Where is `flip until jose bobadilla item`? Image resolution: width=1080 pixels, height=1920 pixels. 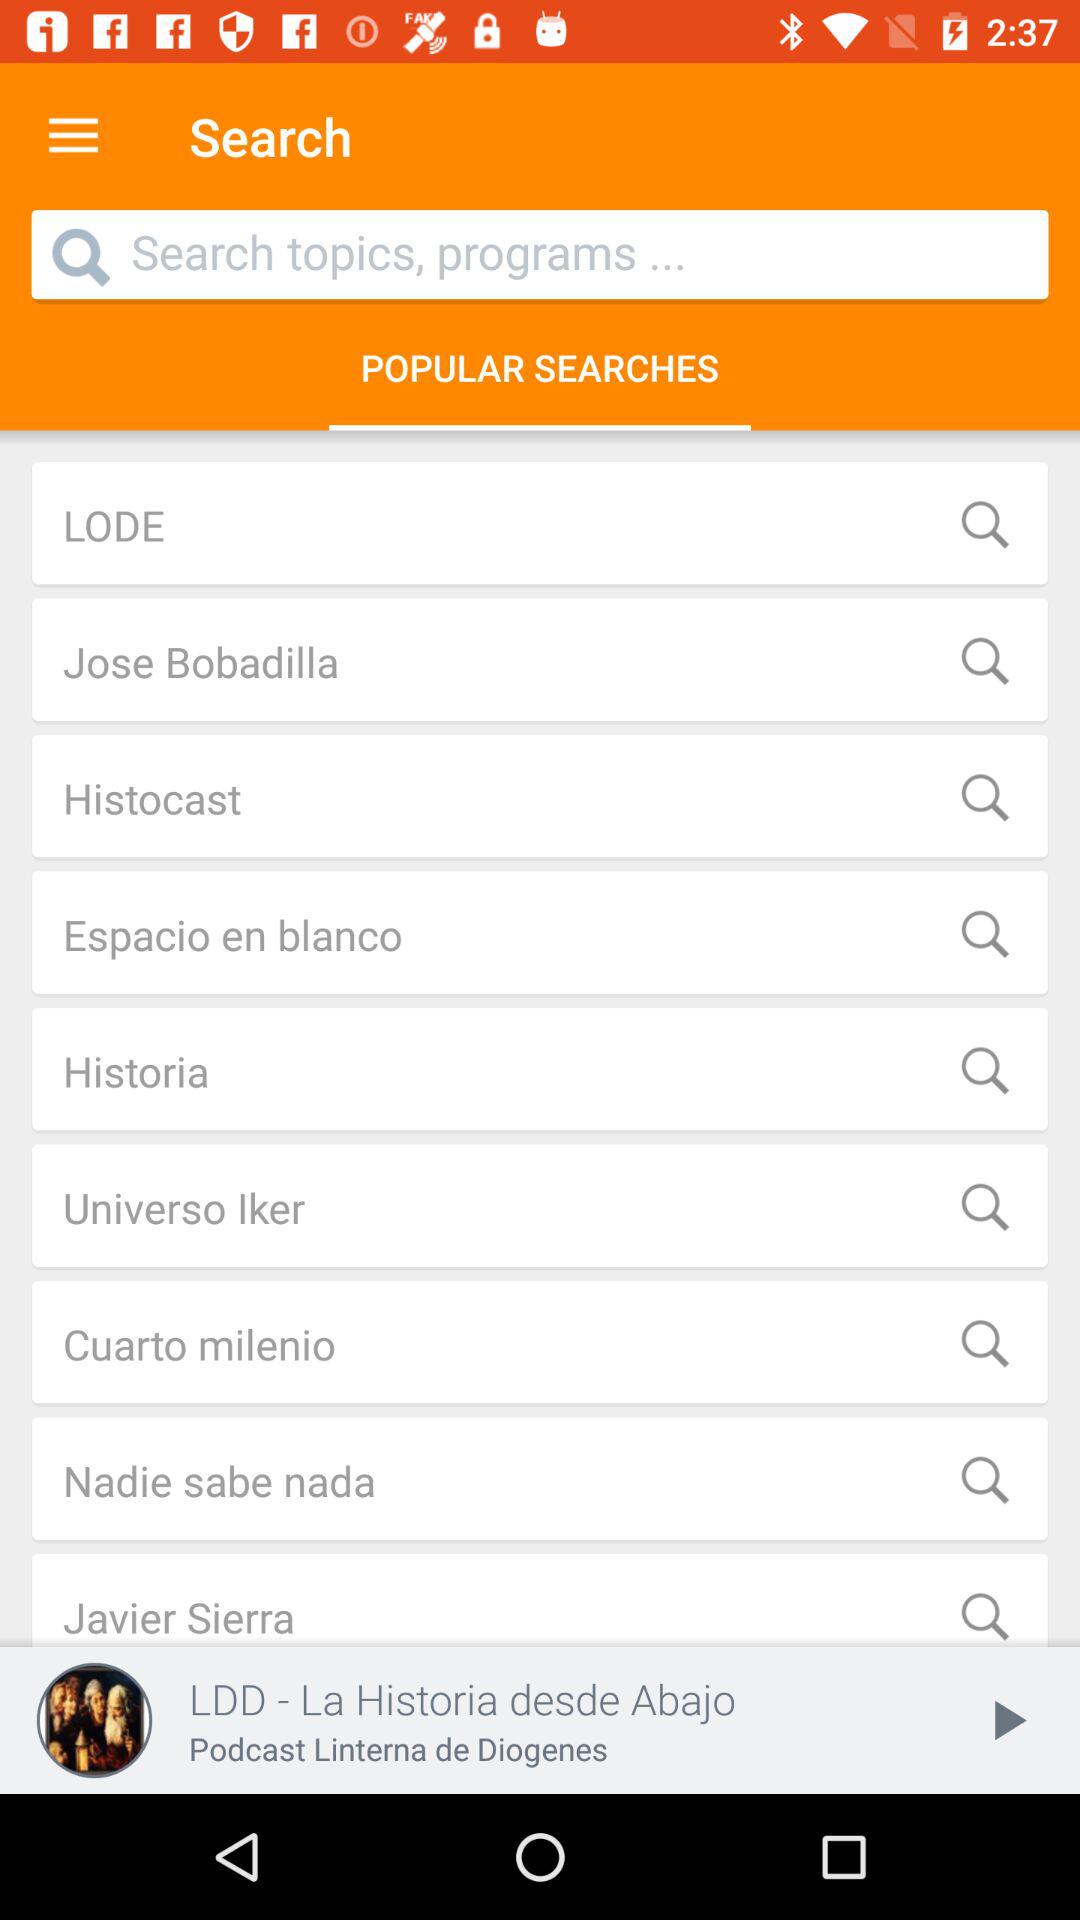 flip until jose bobadilla item is located at coordinates (540, 661).